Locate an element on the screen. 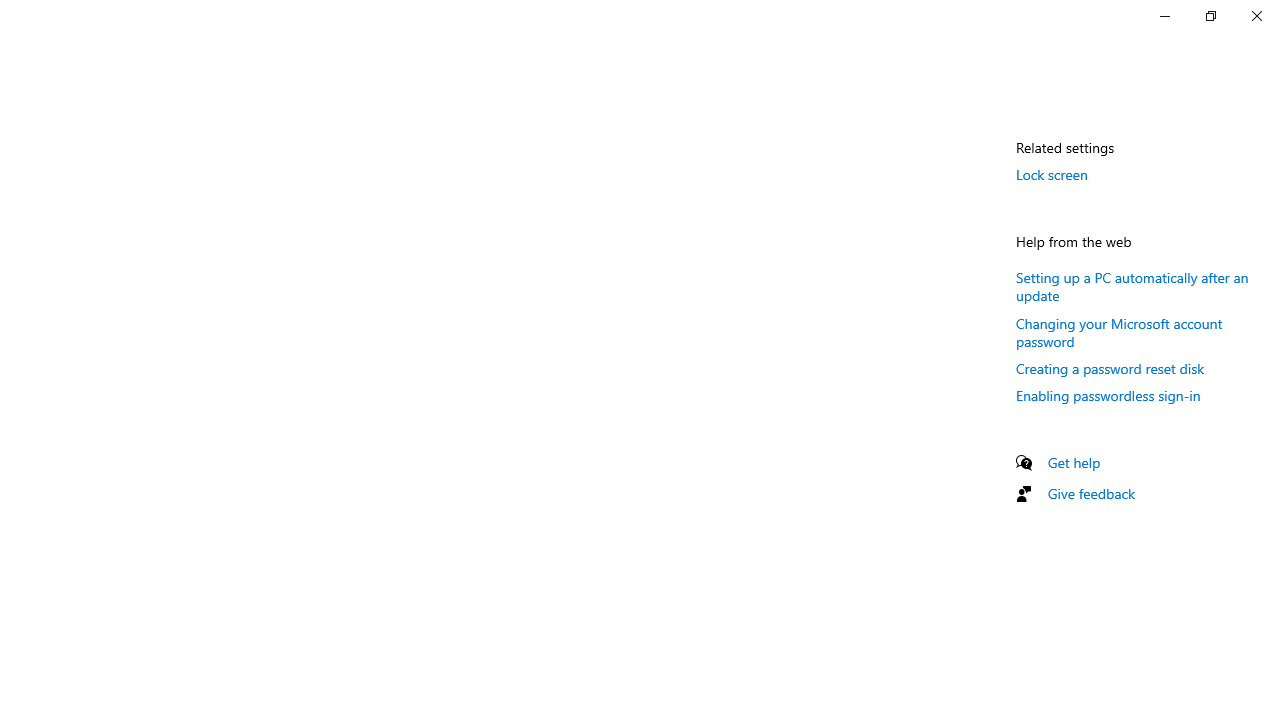  Lock screen is located at coordinates (1052, 174).